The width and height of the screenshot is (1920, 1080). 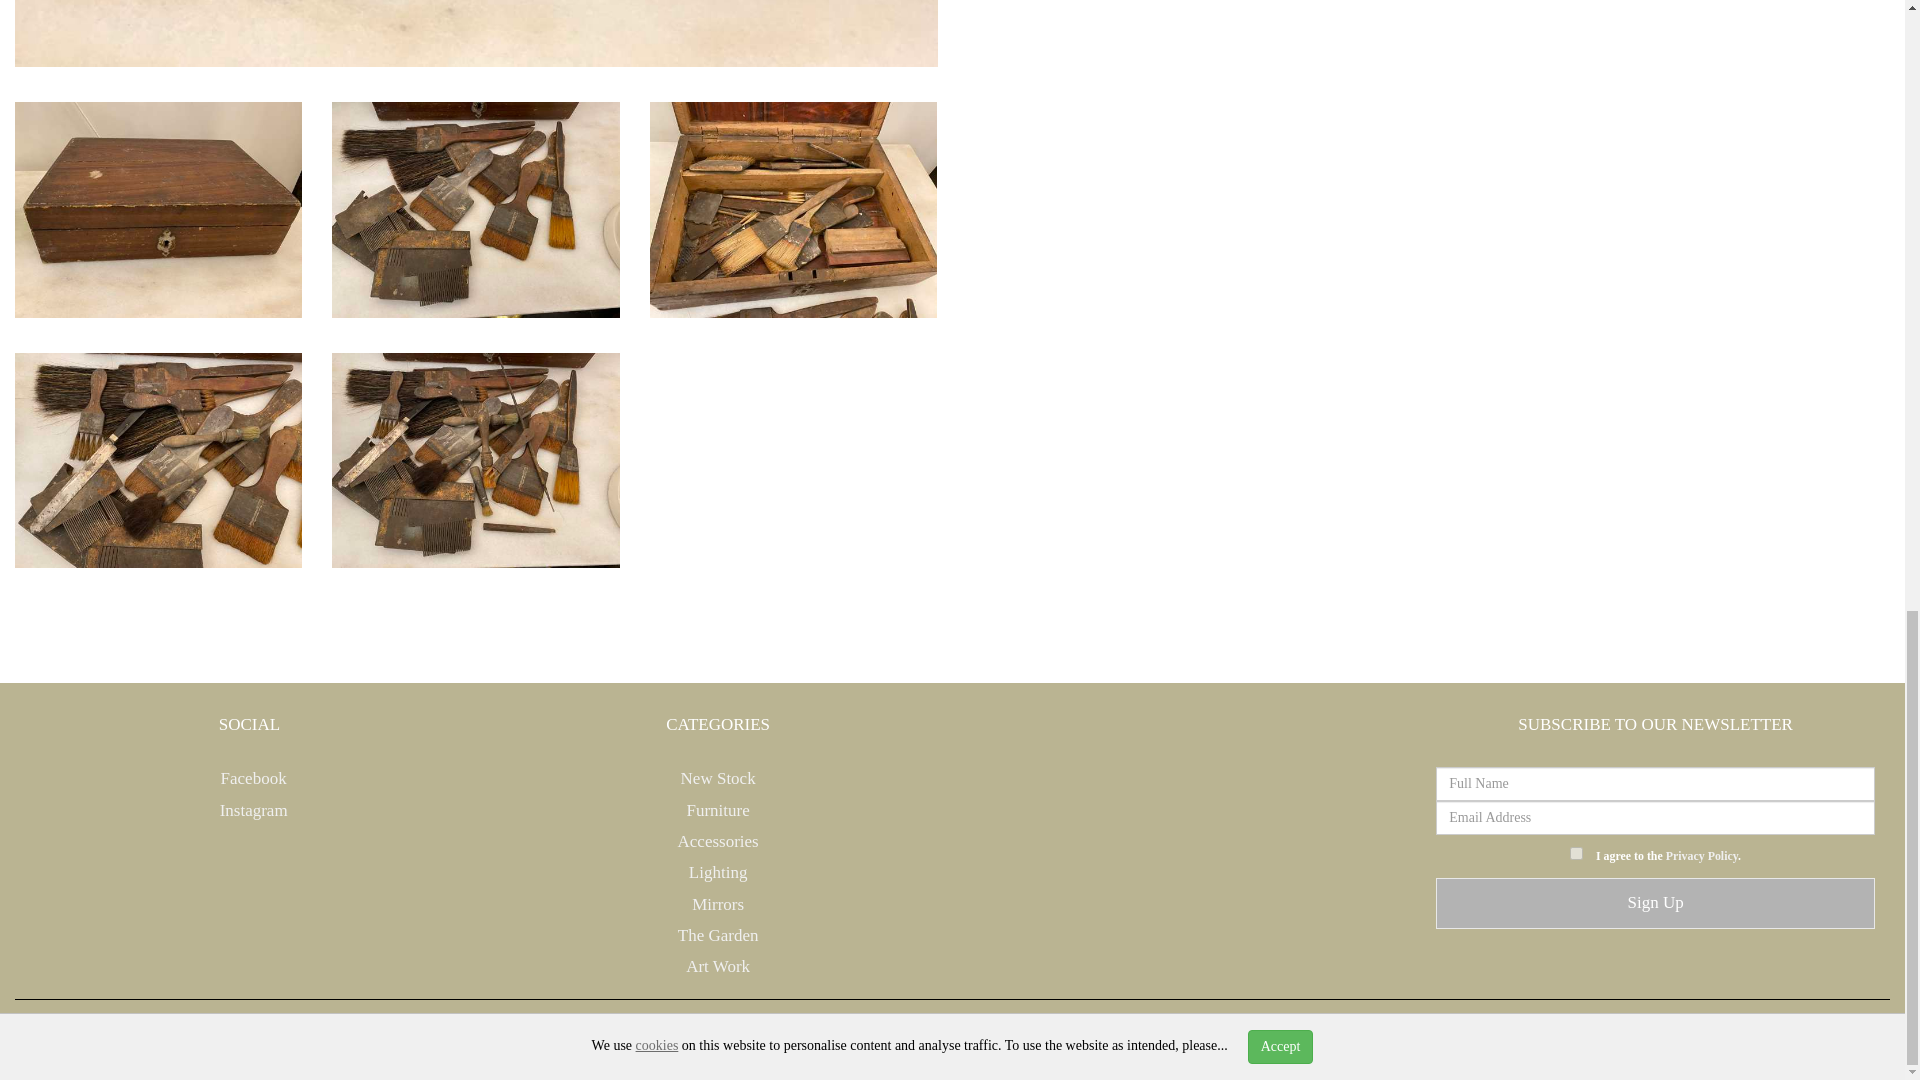 I want to click on   Instagram, so click(x=248, y=810).